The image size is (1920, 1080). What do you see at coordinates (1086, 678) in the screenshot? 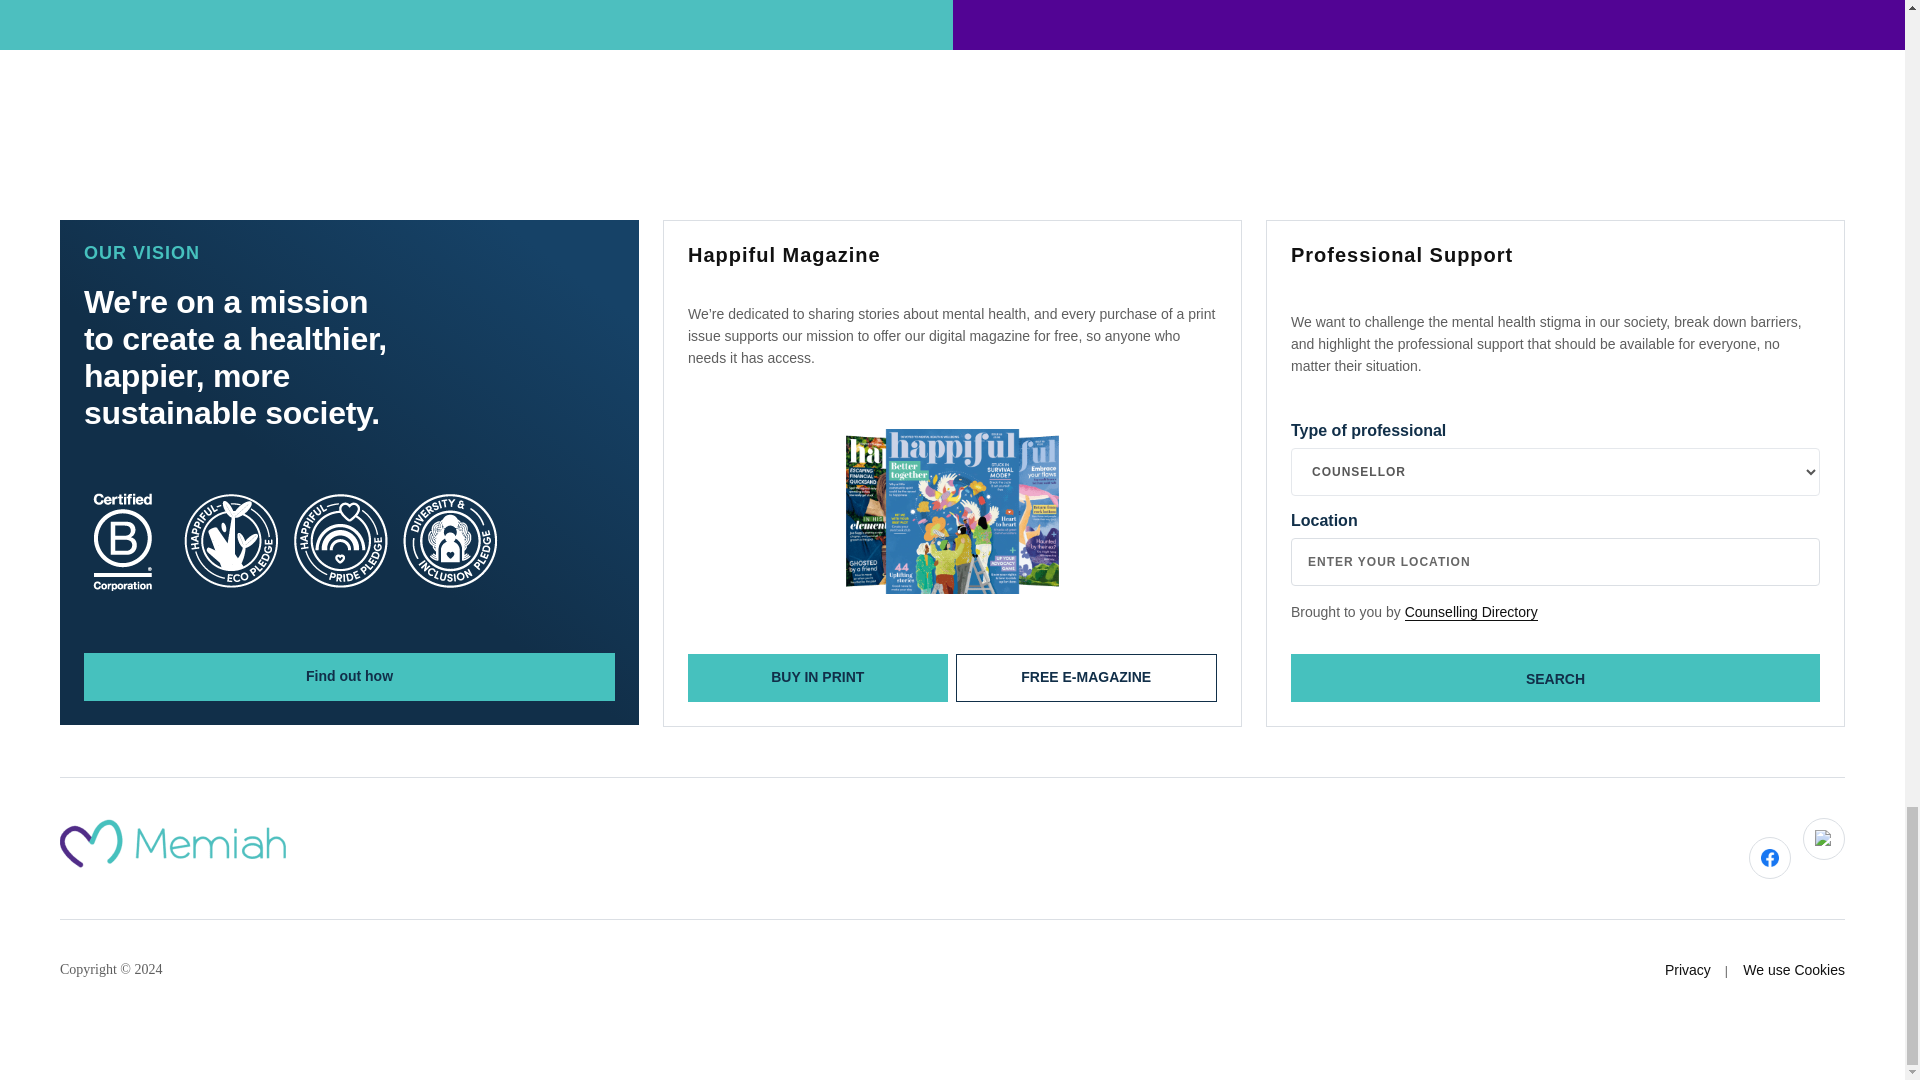
I see `Free eMagazine` at bounding box center [1086, 678].